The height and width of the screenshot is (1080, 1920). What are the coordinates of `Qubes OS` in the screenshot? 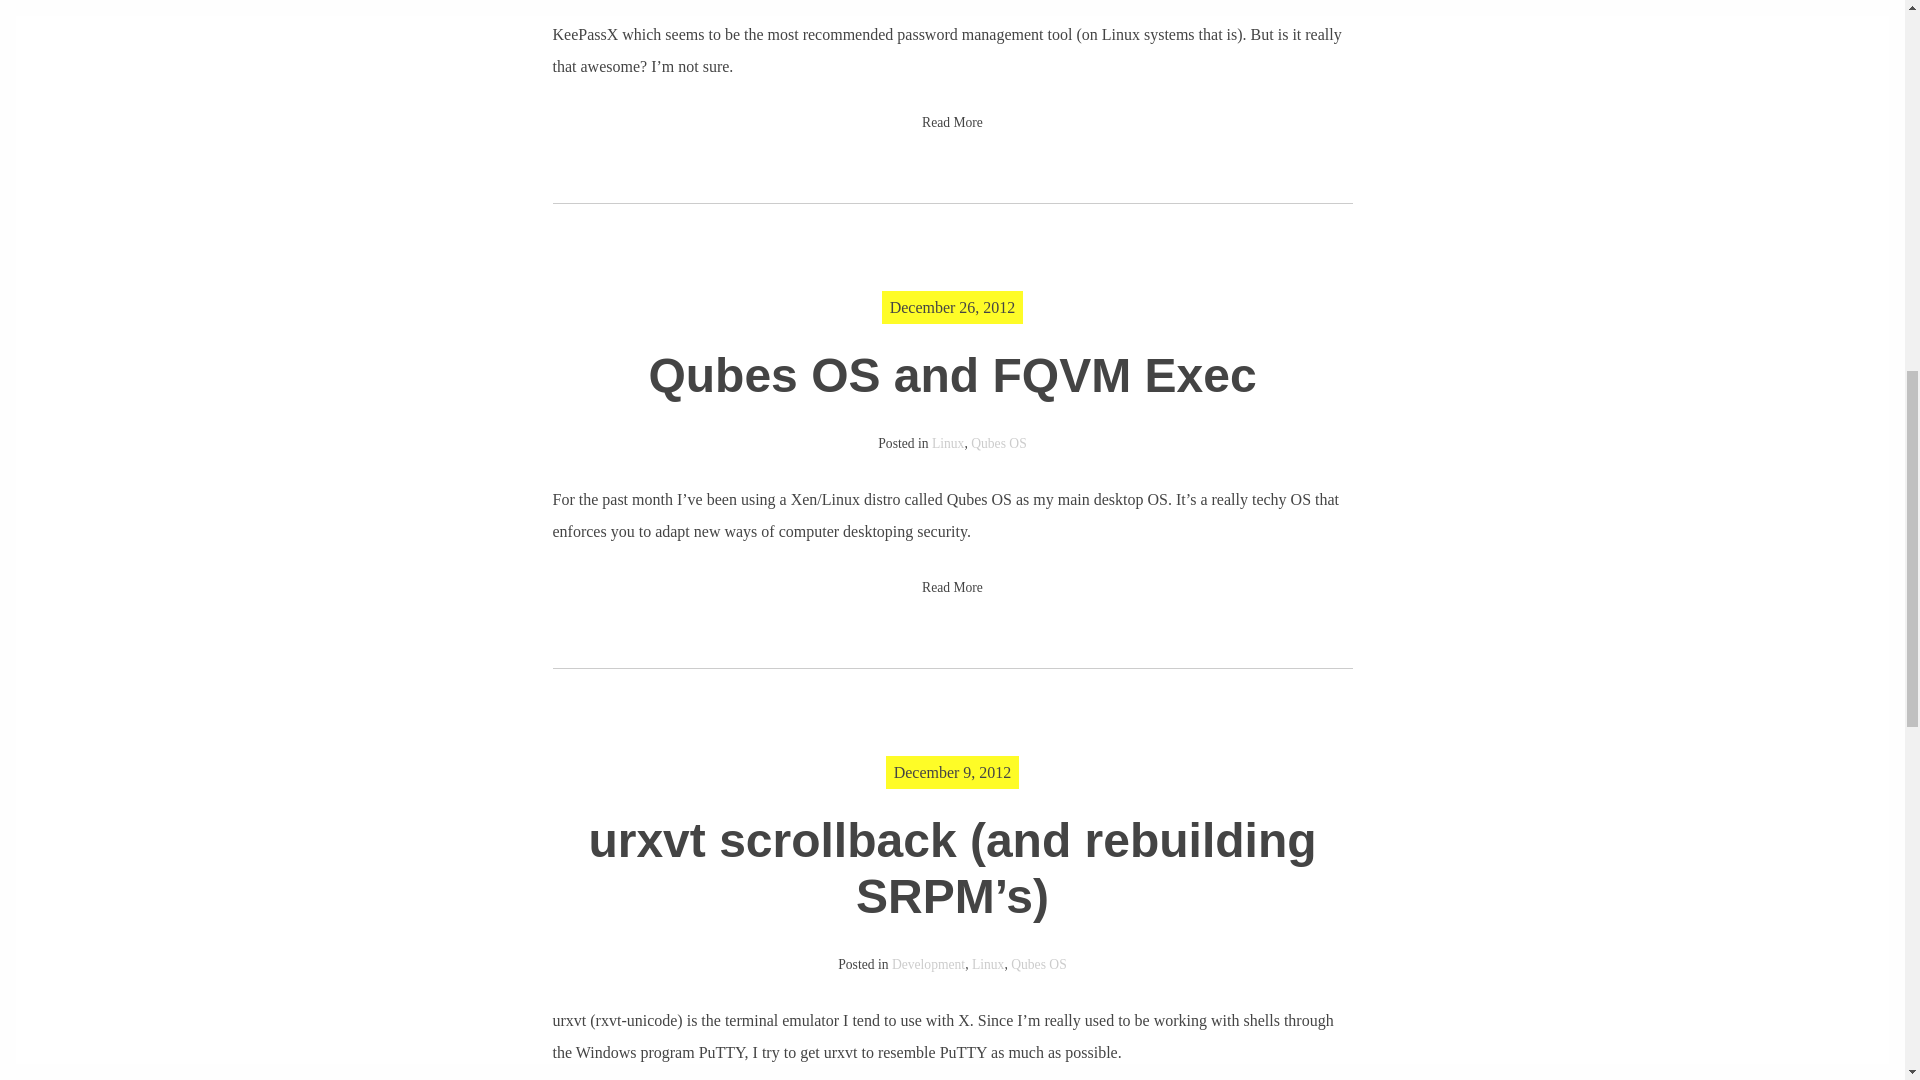 It's located at (999, 444).